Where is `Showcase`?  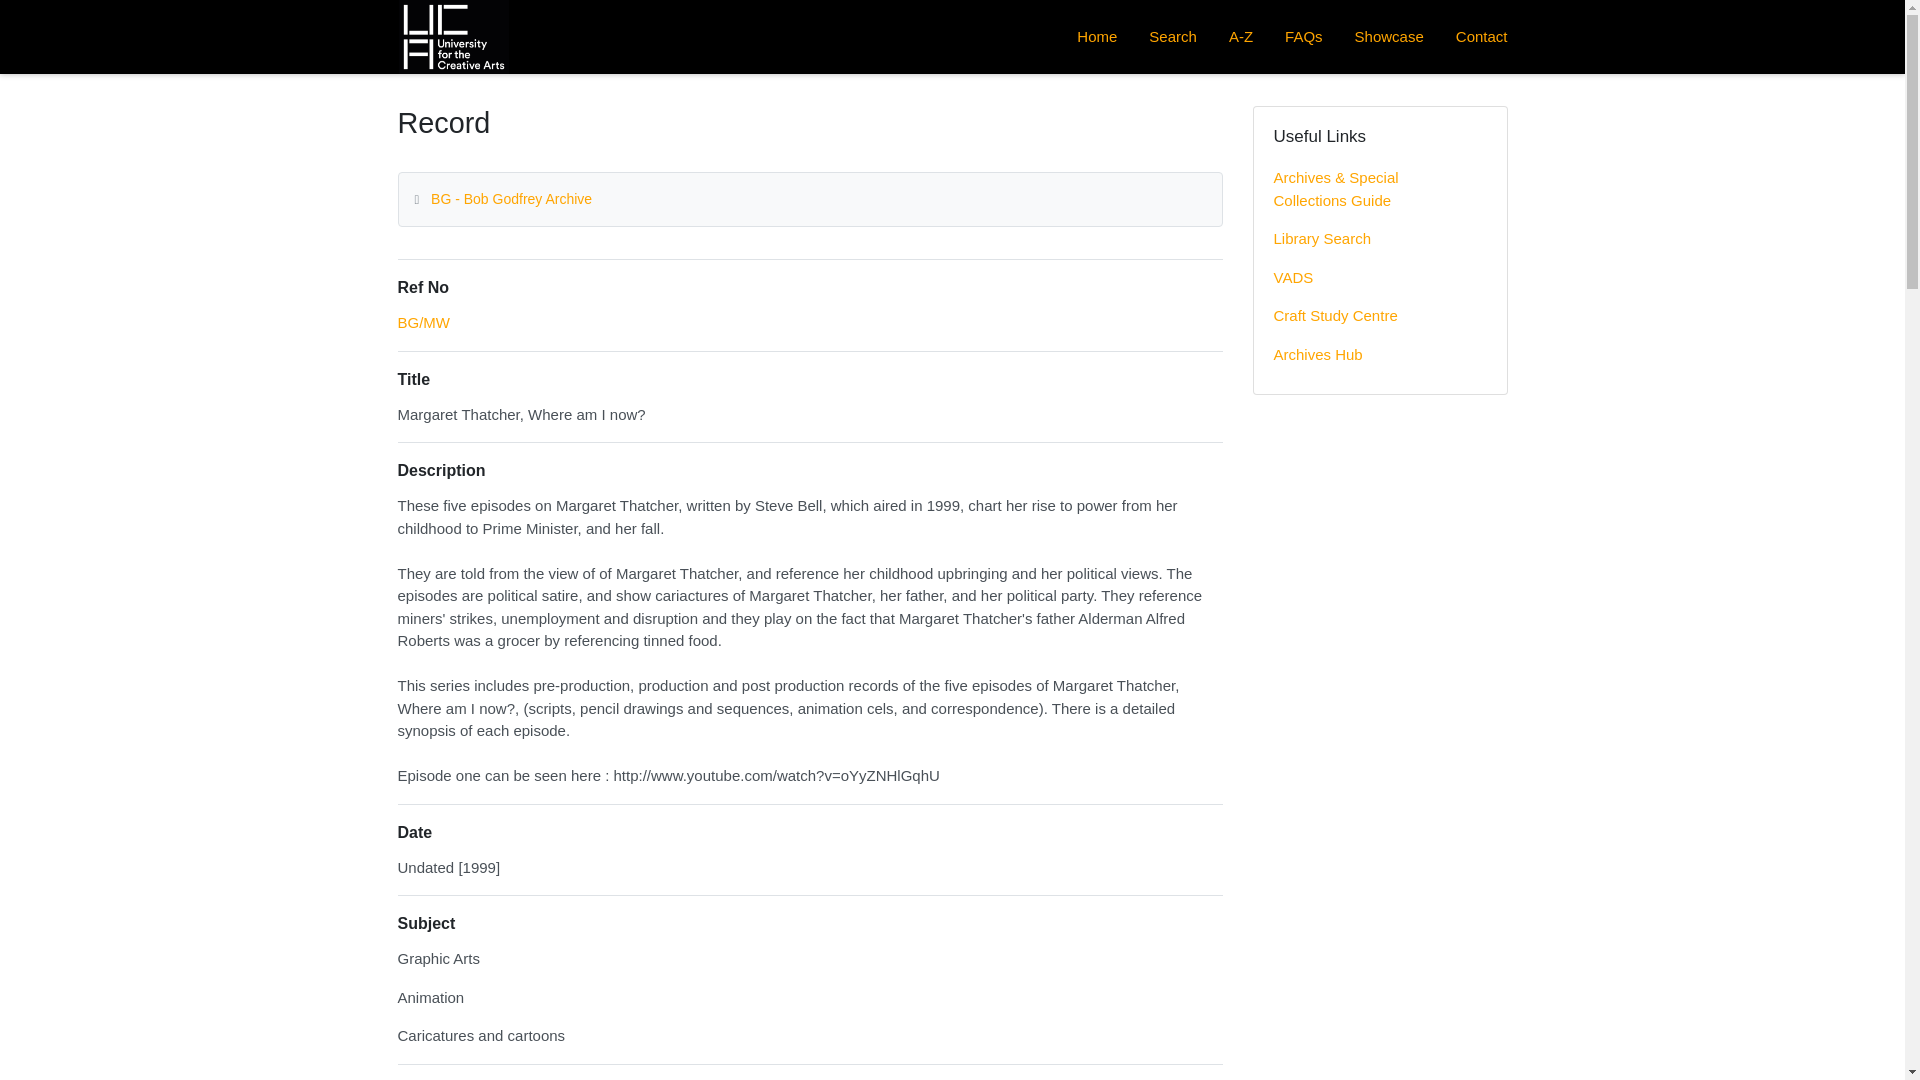
Showcase is located at coordinates (1390, 38).